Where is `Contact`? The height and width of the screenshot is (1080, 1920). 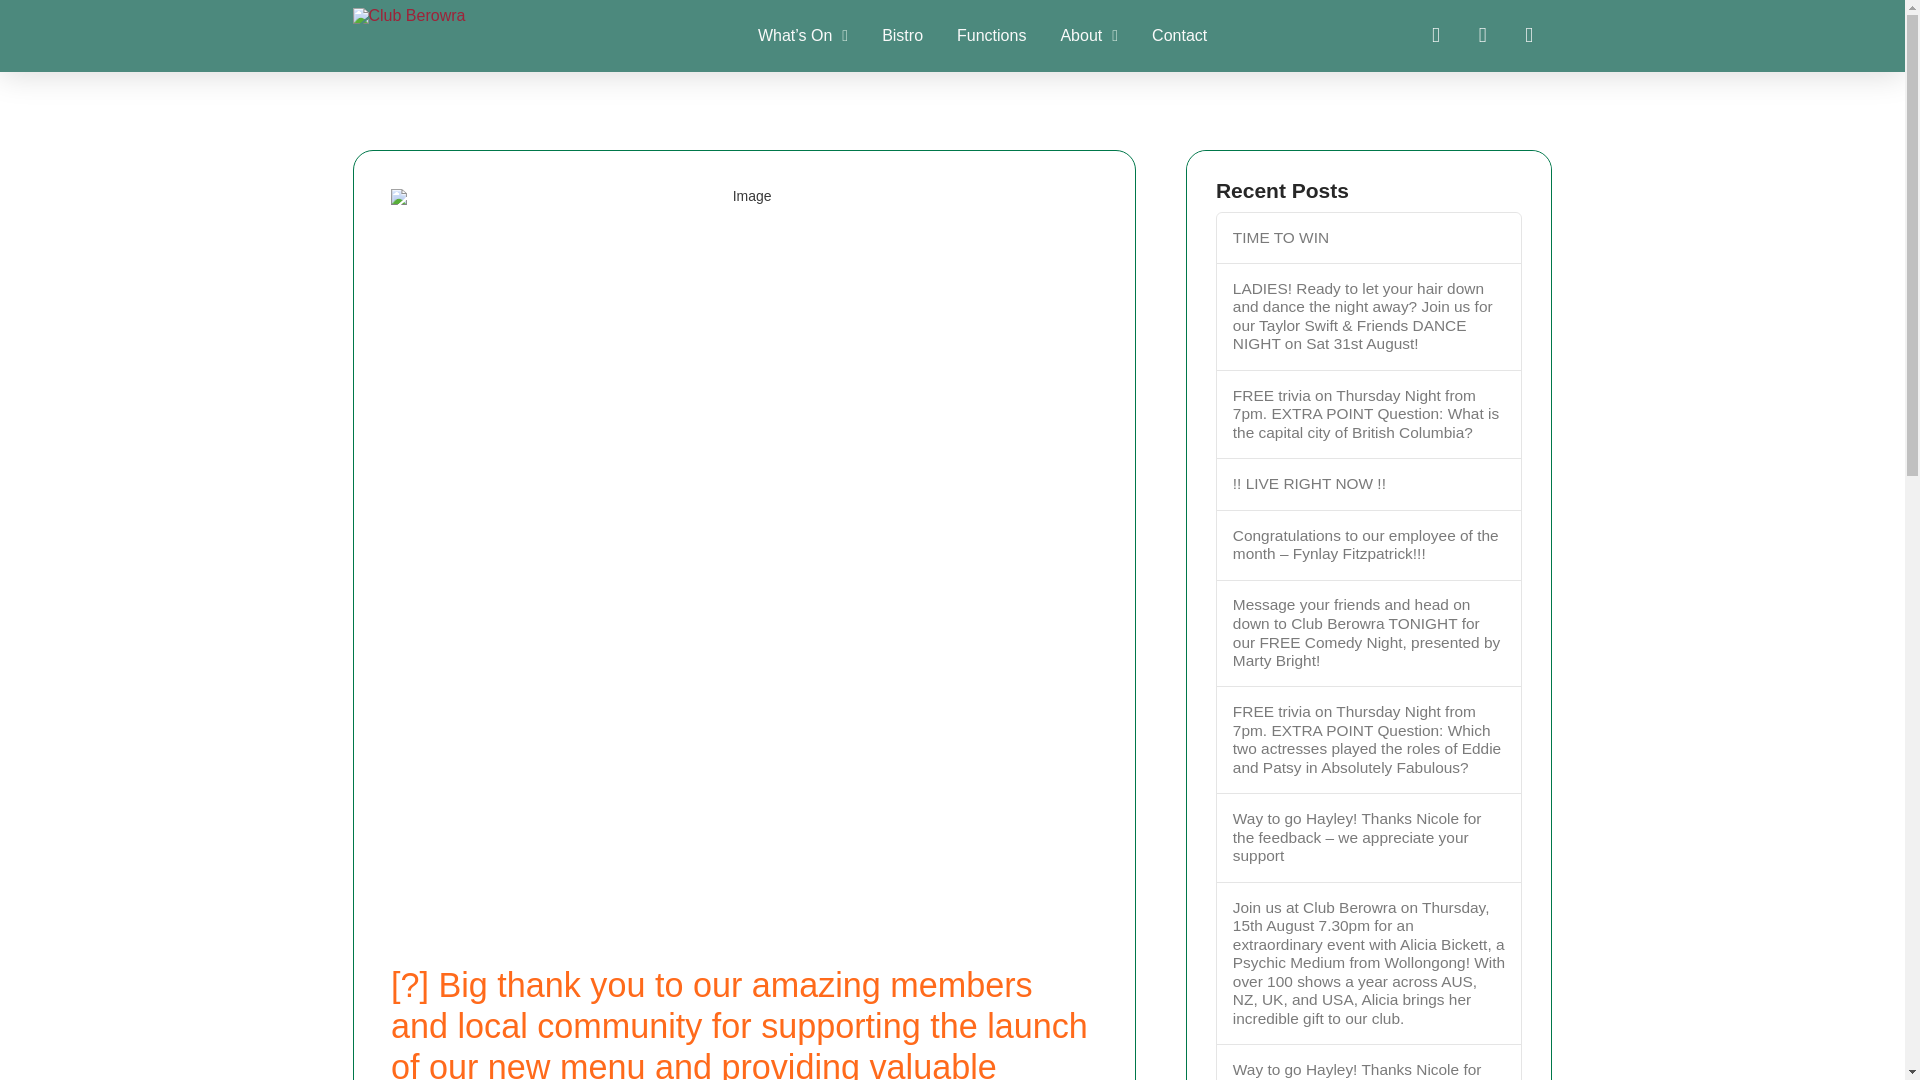
Contact is located at coordinates (1179, 36).